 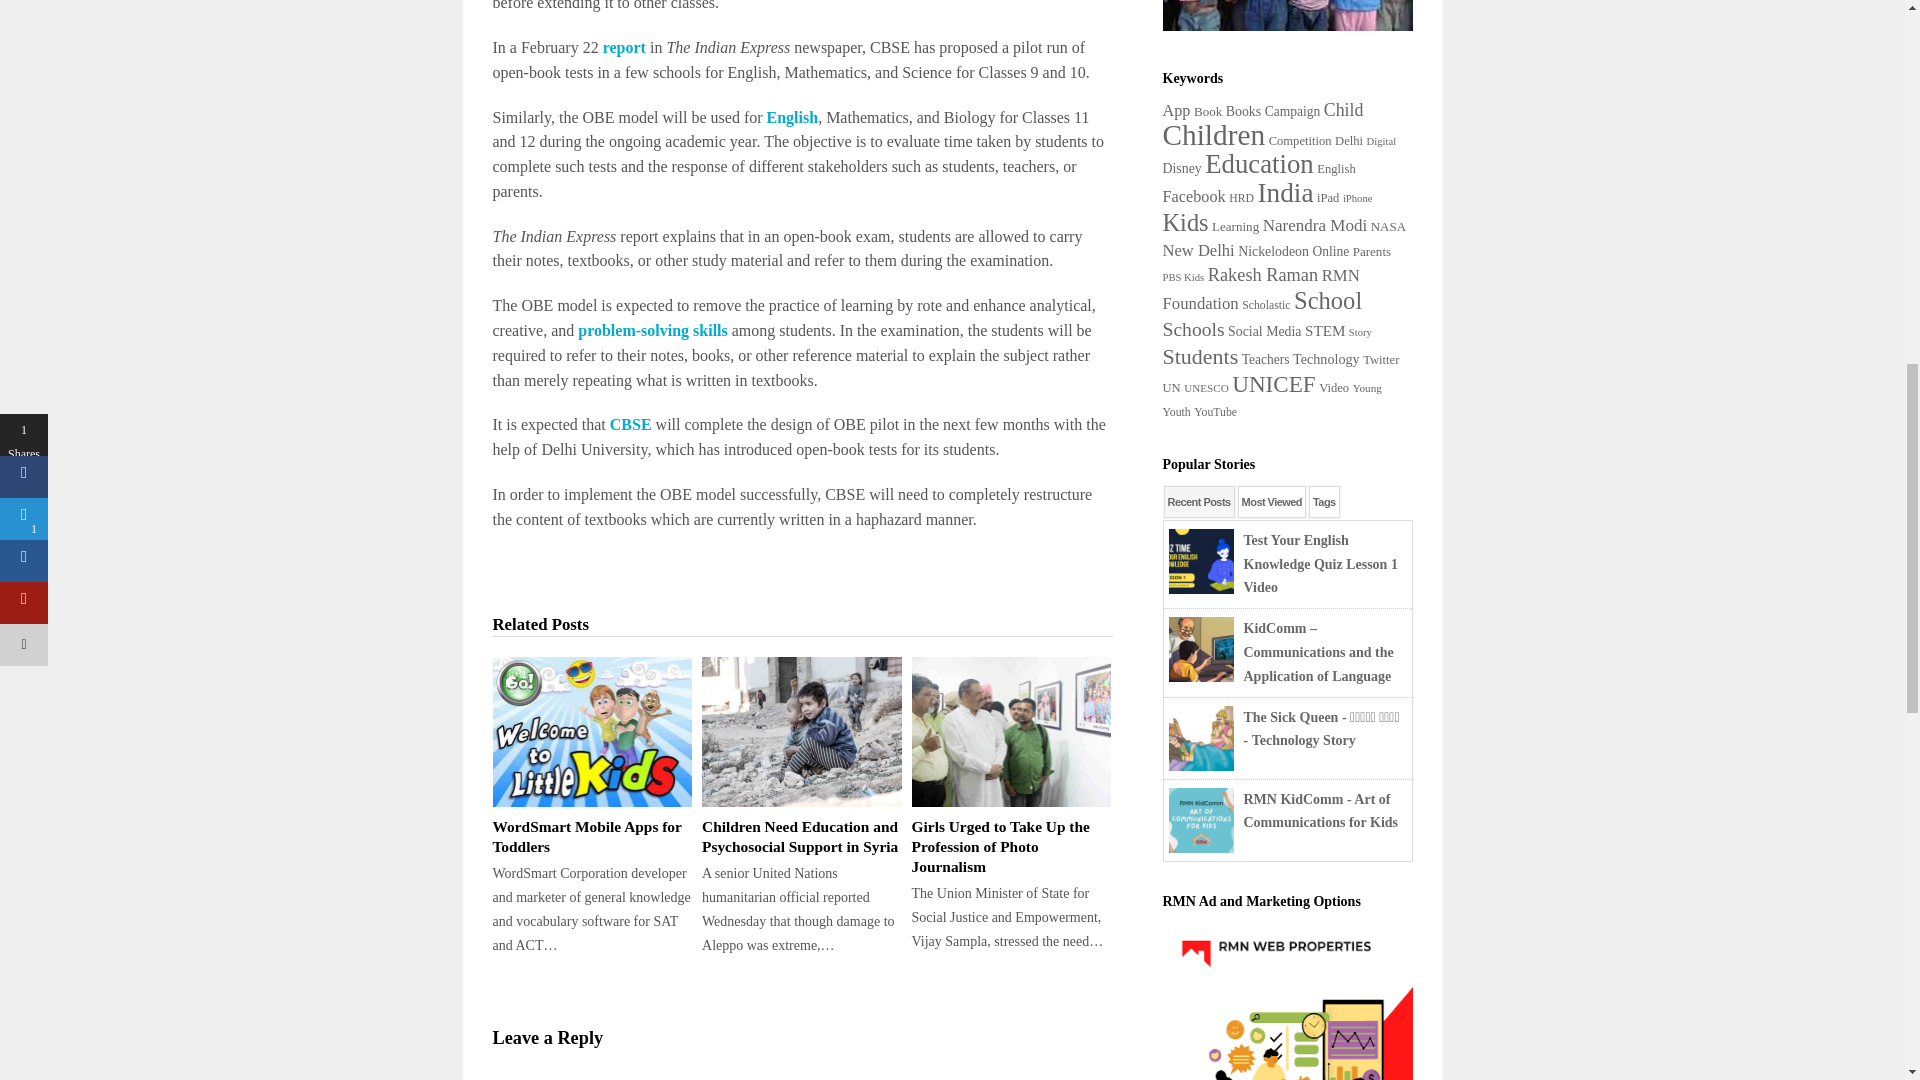 What do you see at coordinates (792, 116) in the screenshot?
I see `English` at bounding box center [792, 116].